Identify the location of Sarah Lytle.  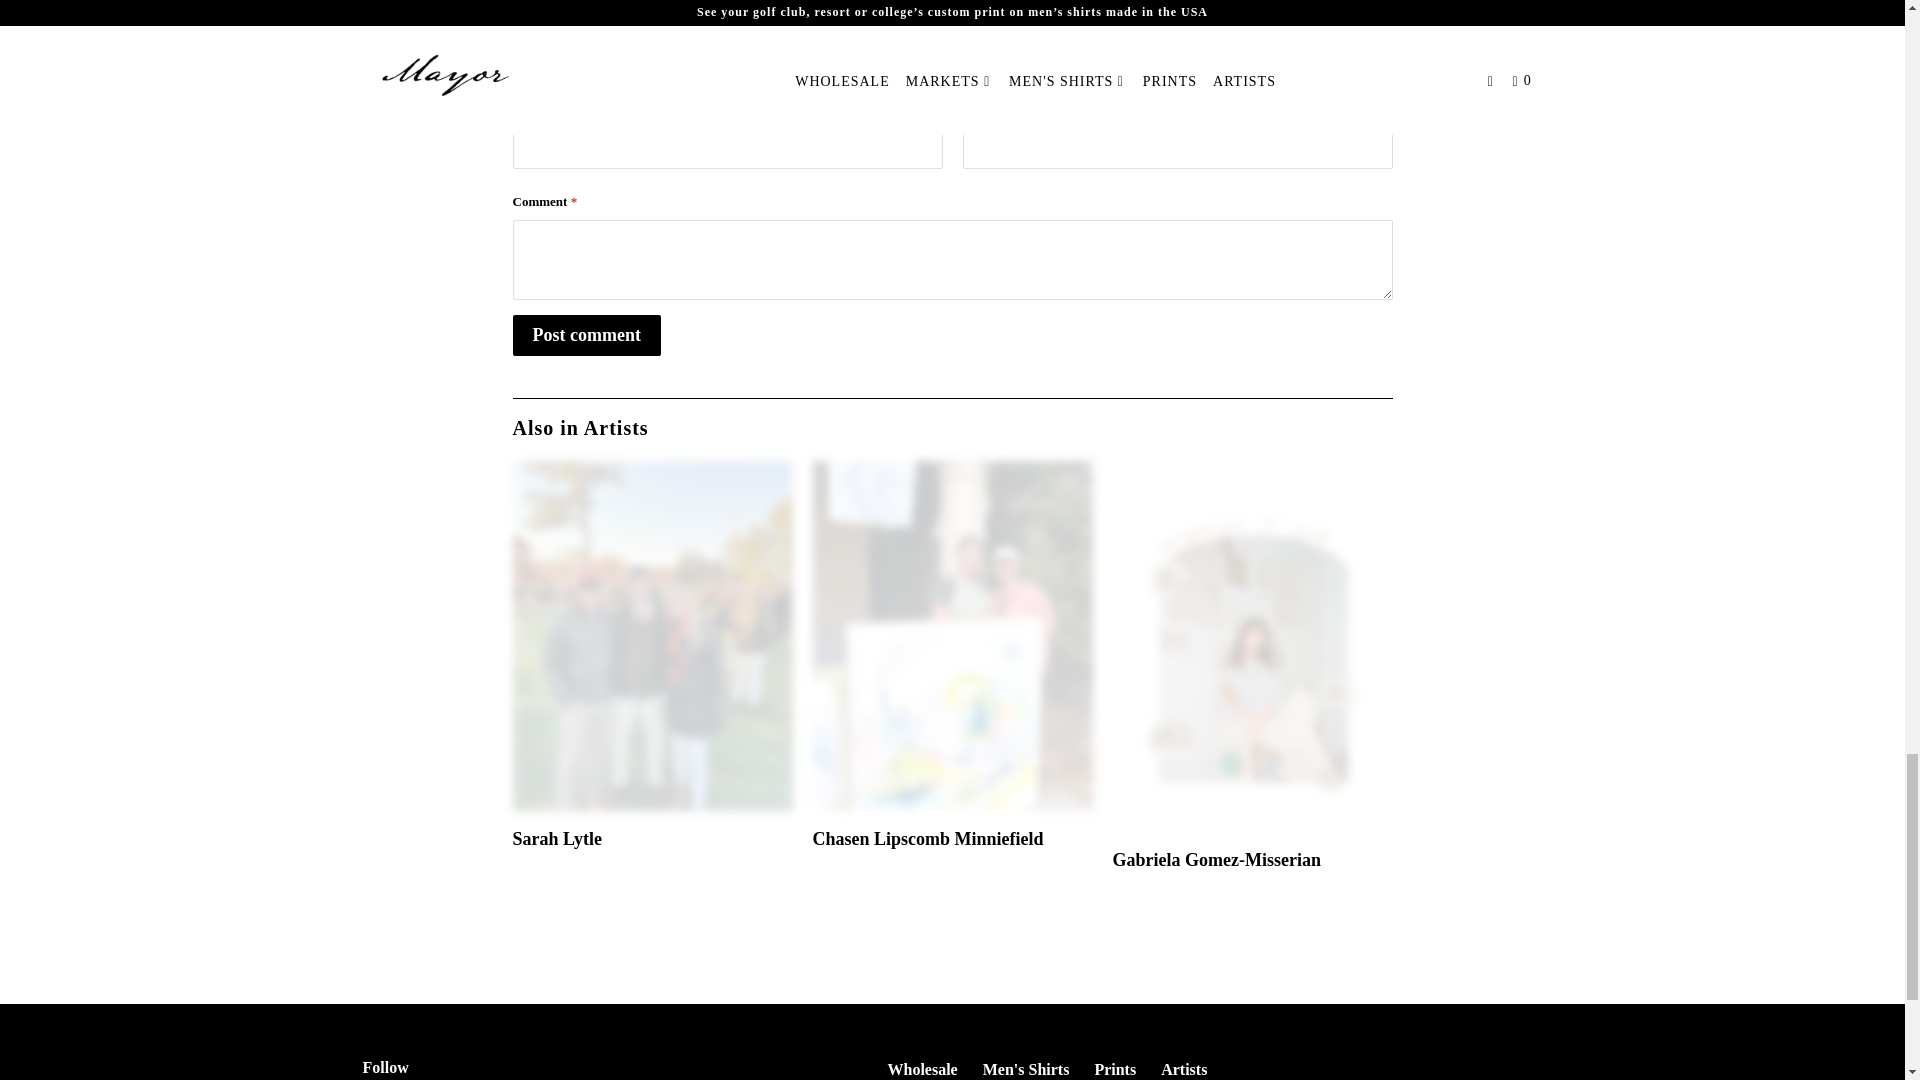
(652, 636).